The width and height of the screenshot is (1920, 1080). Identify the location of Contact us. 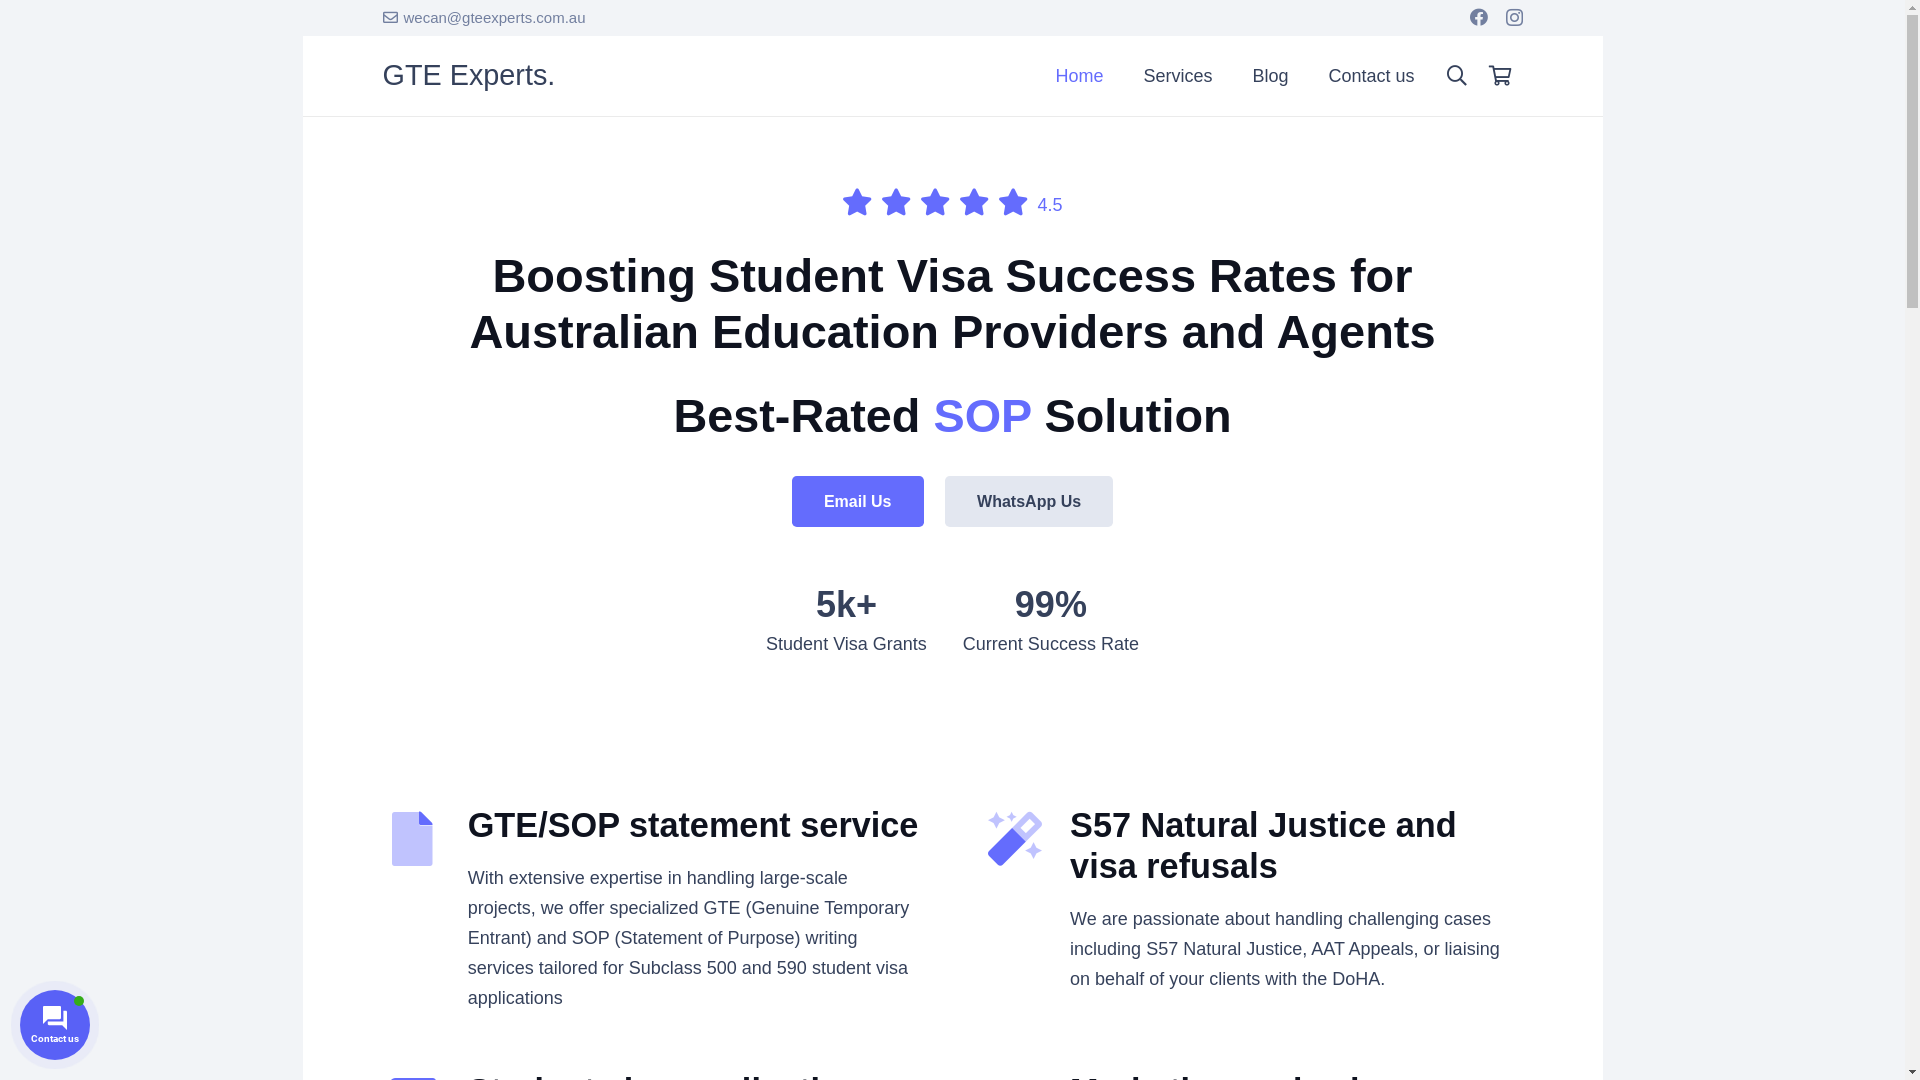
(1371, 76).